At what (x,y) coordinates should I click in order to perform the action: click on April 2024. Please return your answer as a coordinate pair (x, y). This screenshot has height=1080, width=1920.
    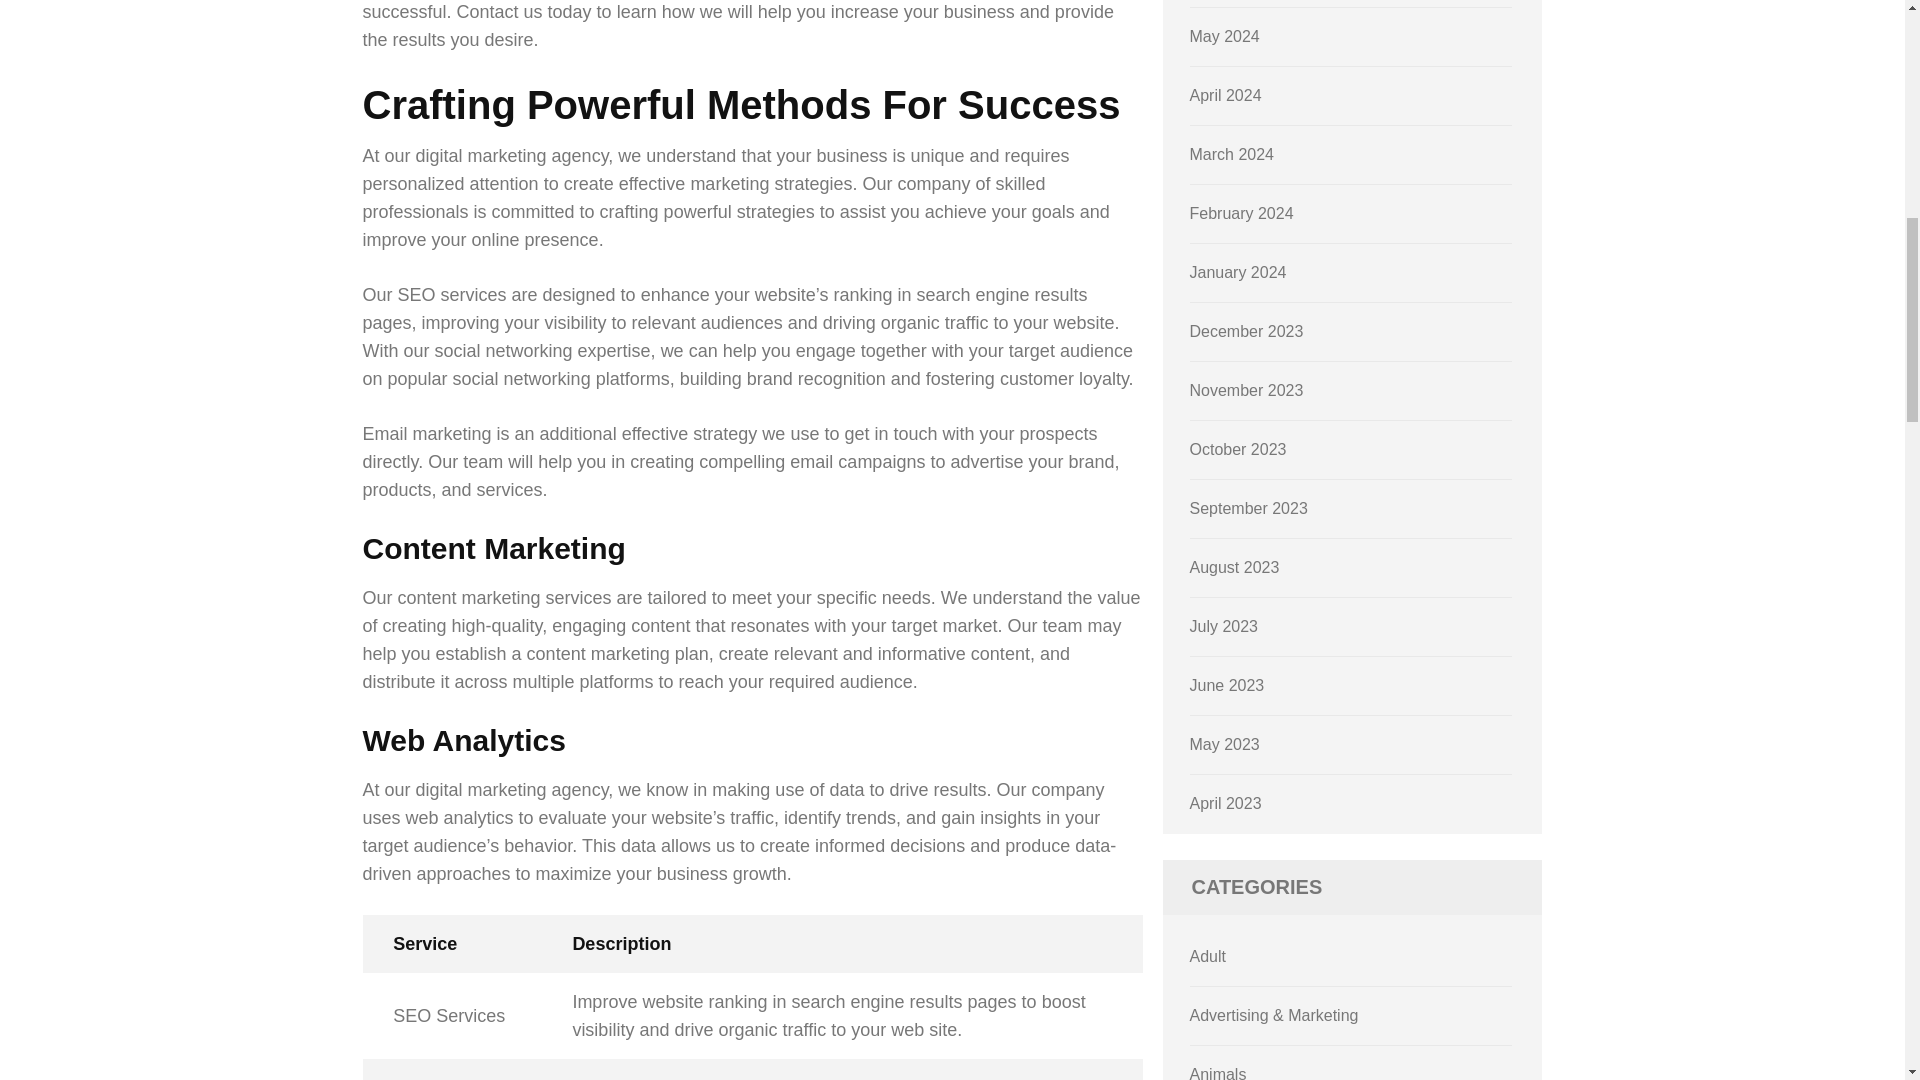
    Looking at the image, I should click on (1226, 95).